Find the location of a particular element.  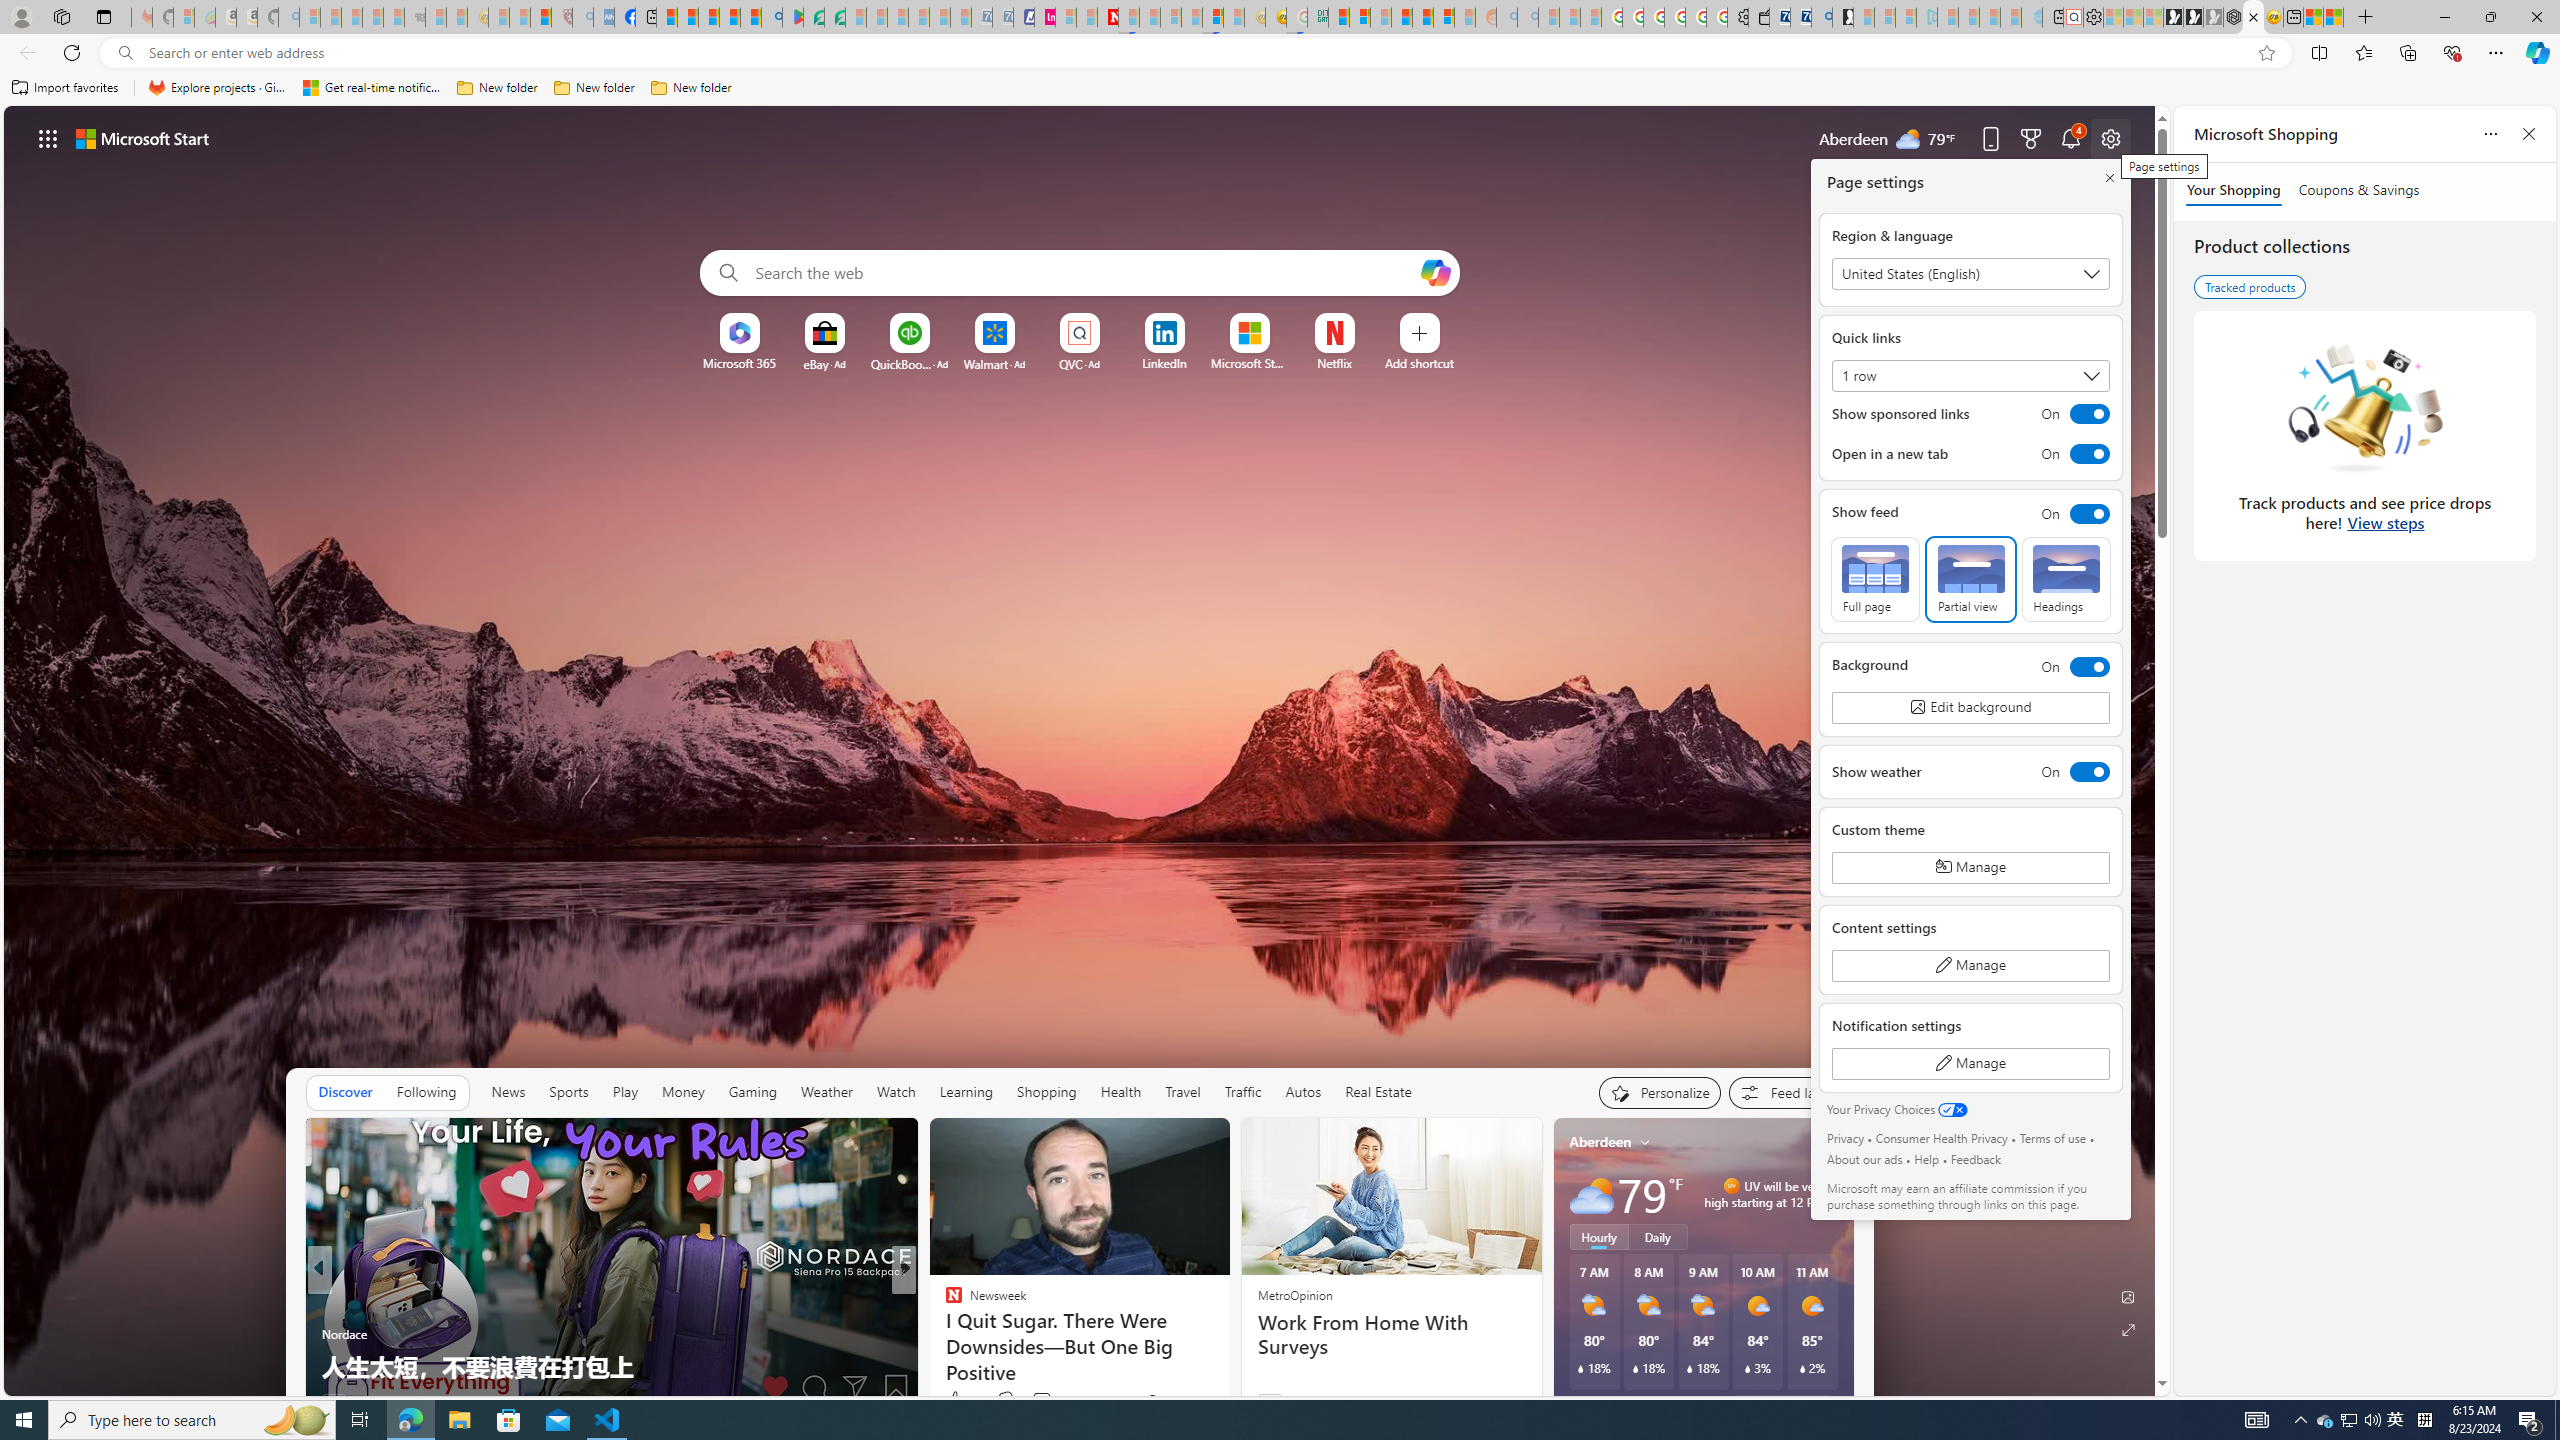

Health is located at coordinates (1121, 1092).